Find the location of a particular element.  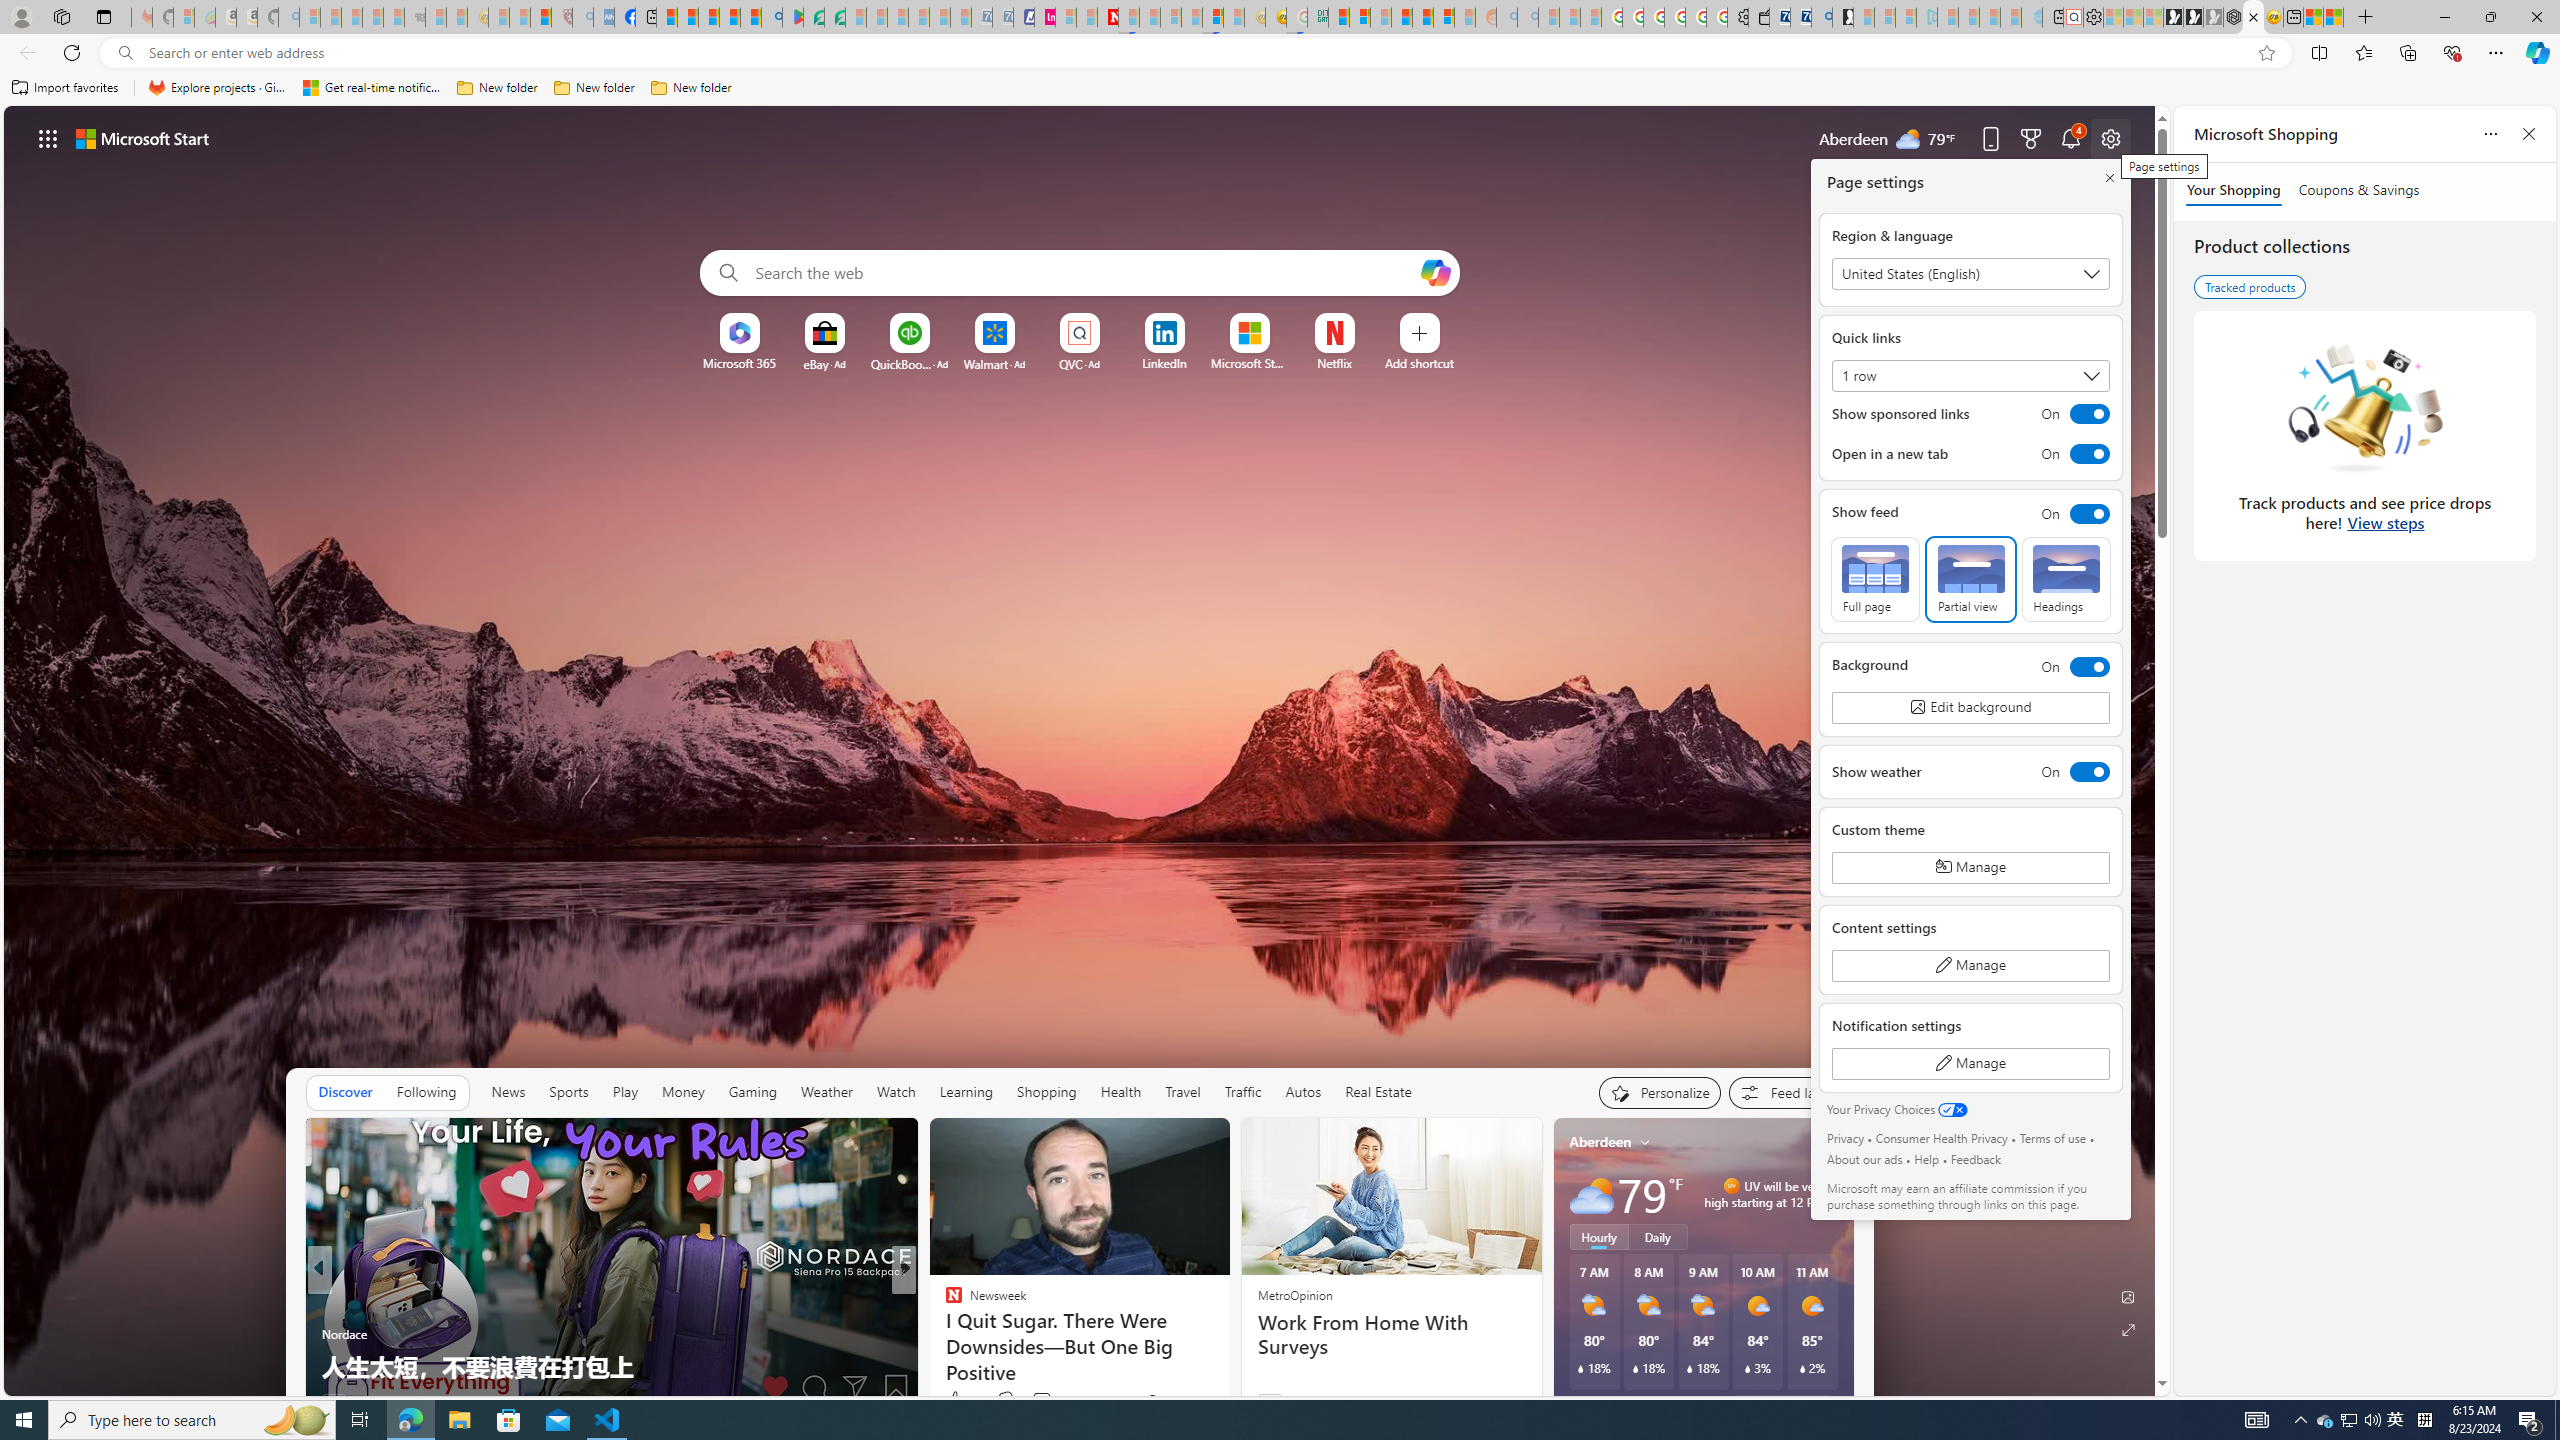

Health is located at coordinates (1121, 1092).